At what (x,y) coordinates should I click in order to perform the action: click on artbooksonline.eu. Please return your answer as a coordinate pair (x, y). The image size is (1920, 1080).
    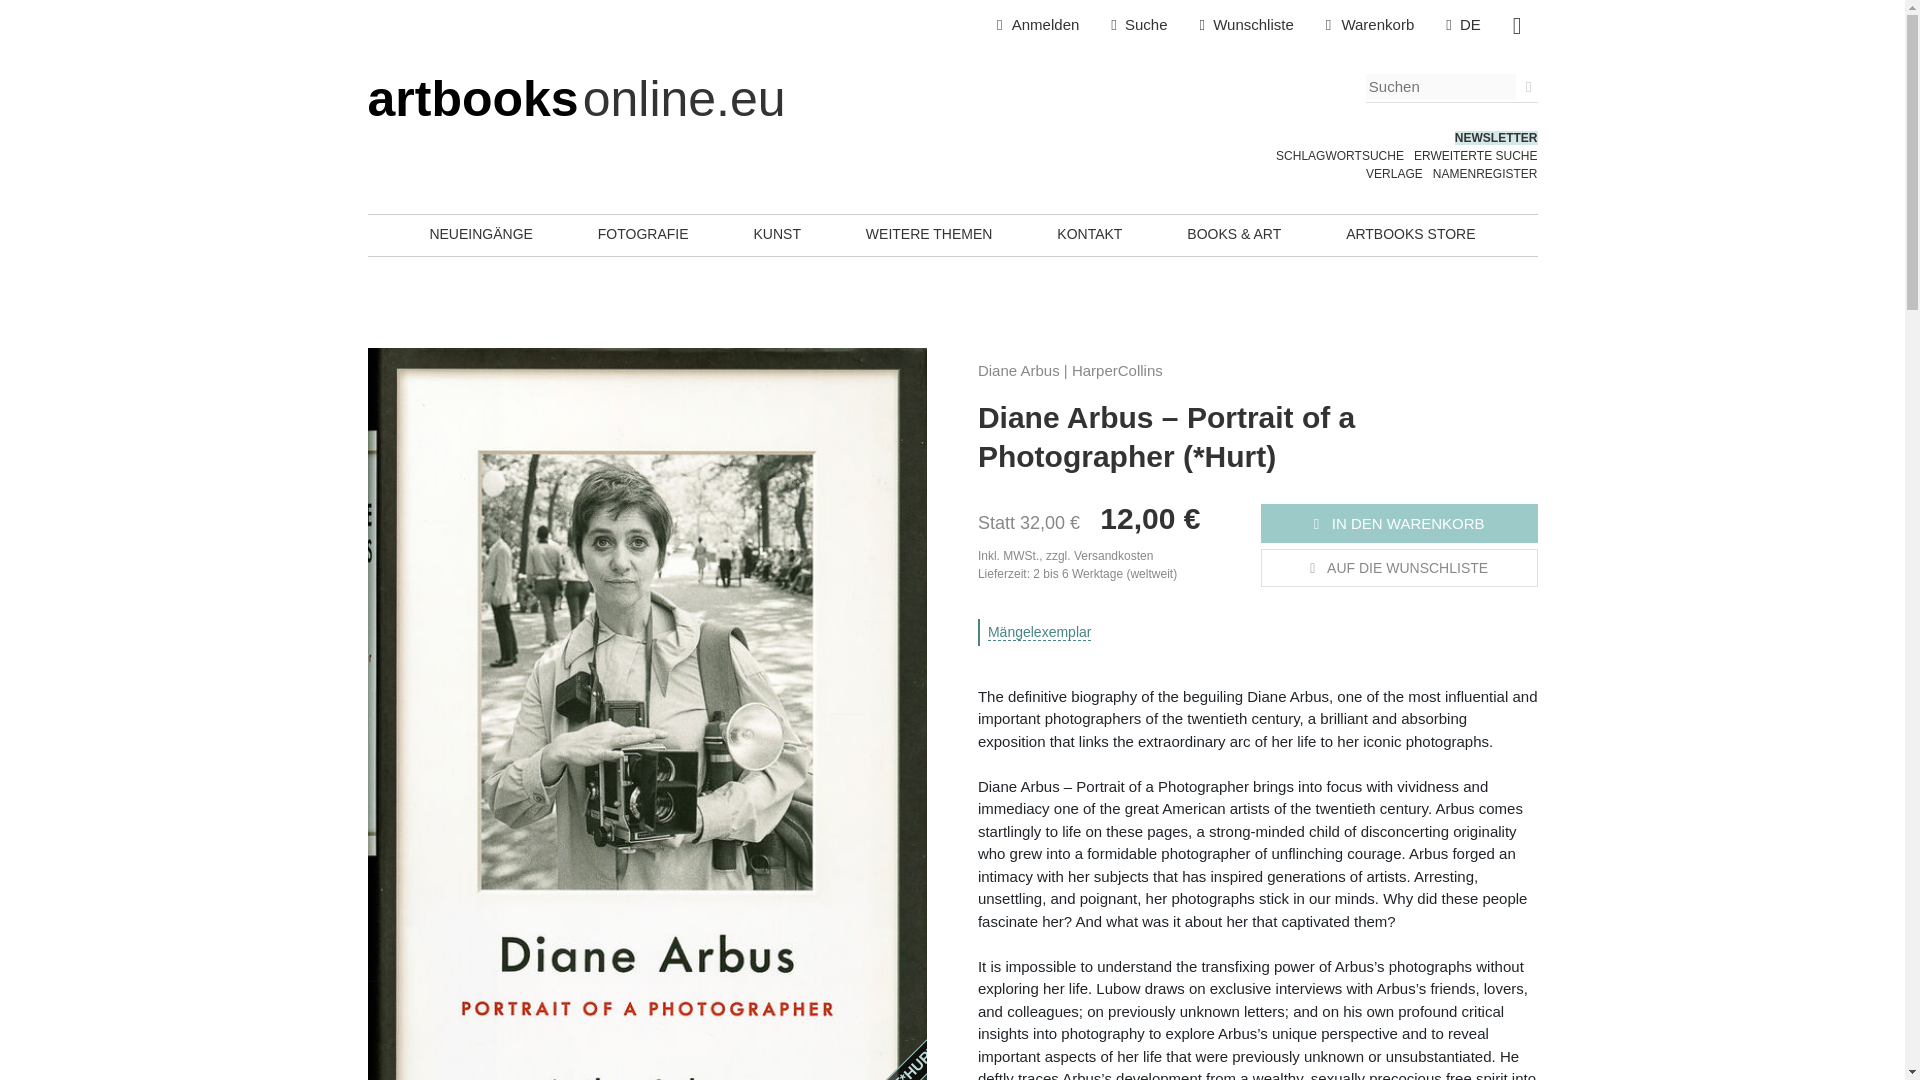
    Looking at the image, I should click on (576, 99).